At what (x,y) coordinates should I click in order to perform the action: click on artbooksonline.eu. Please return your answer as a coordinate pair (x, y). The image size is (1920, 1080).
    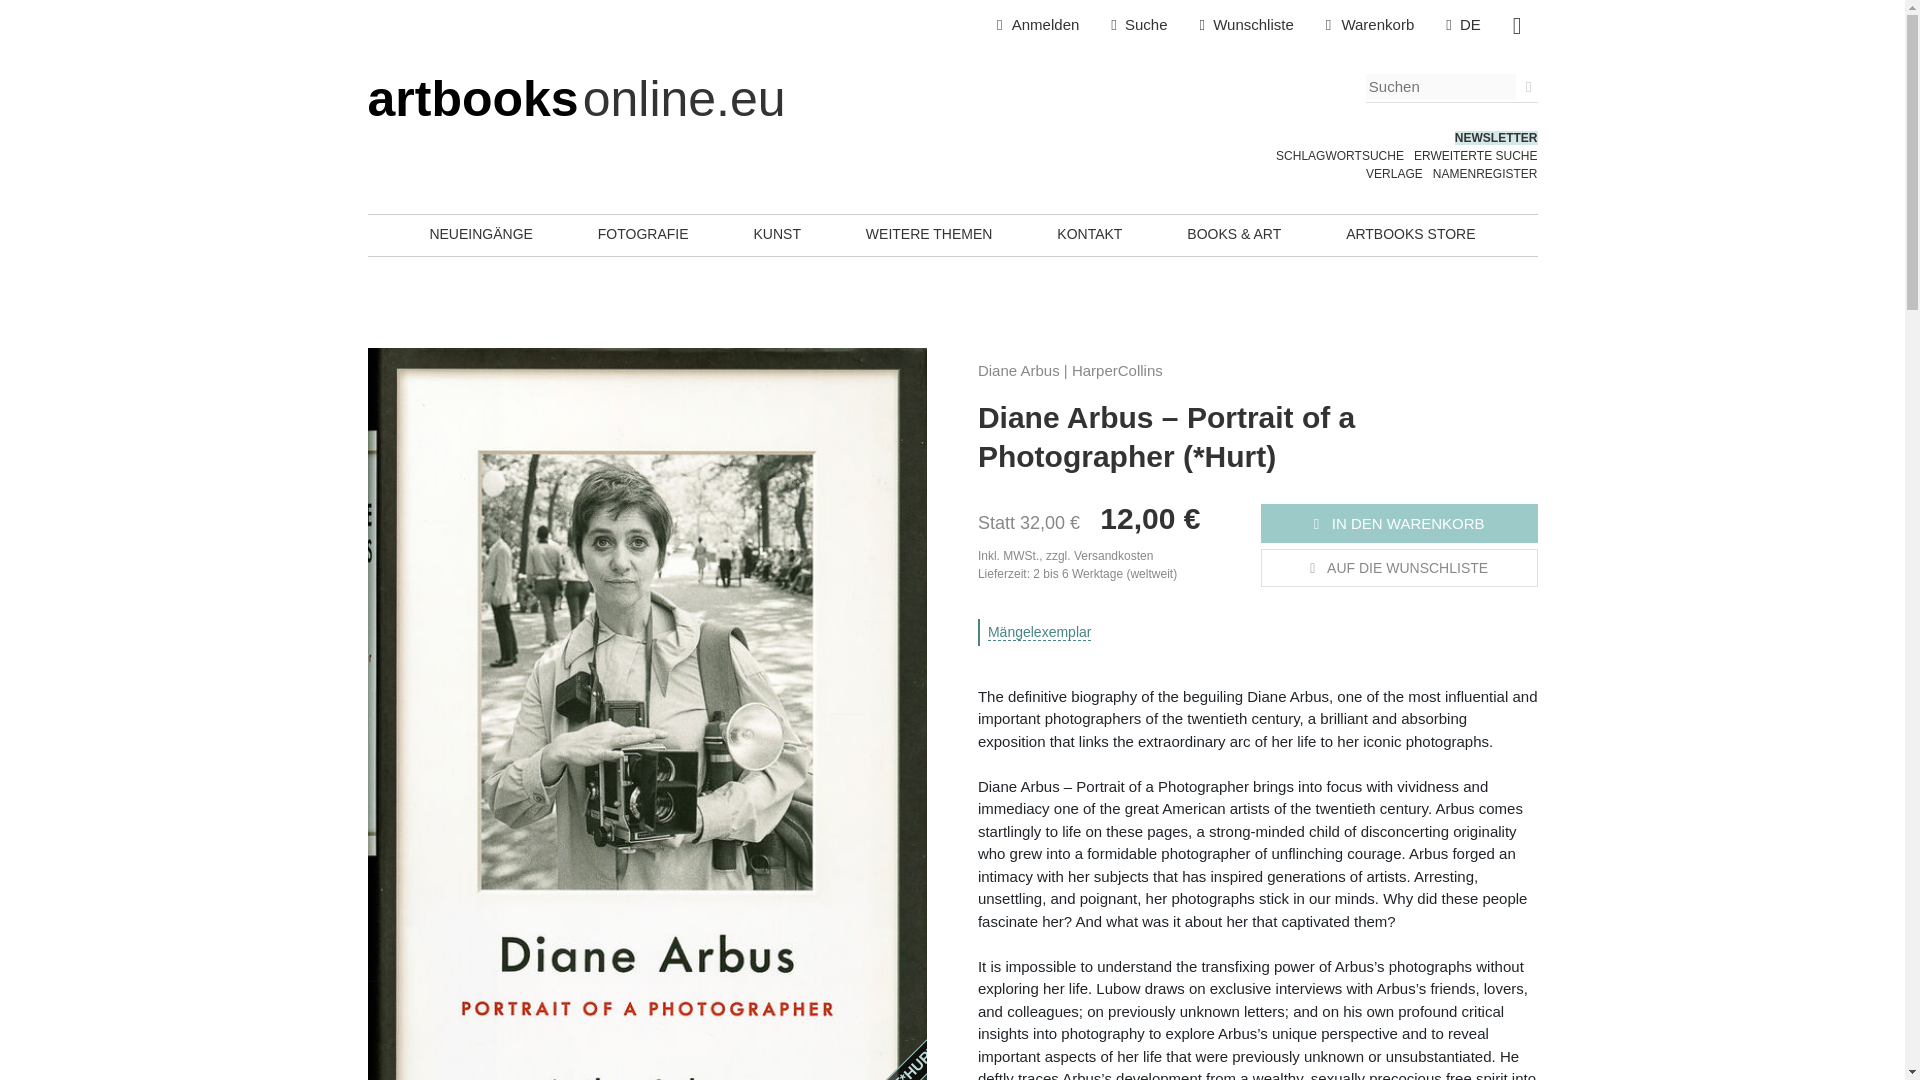
    Looking at the image, I should click on (576, 99).